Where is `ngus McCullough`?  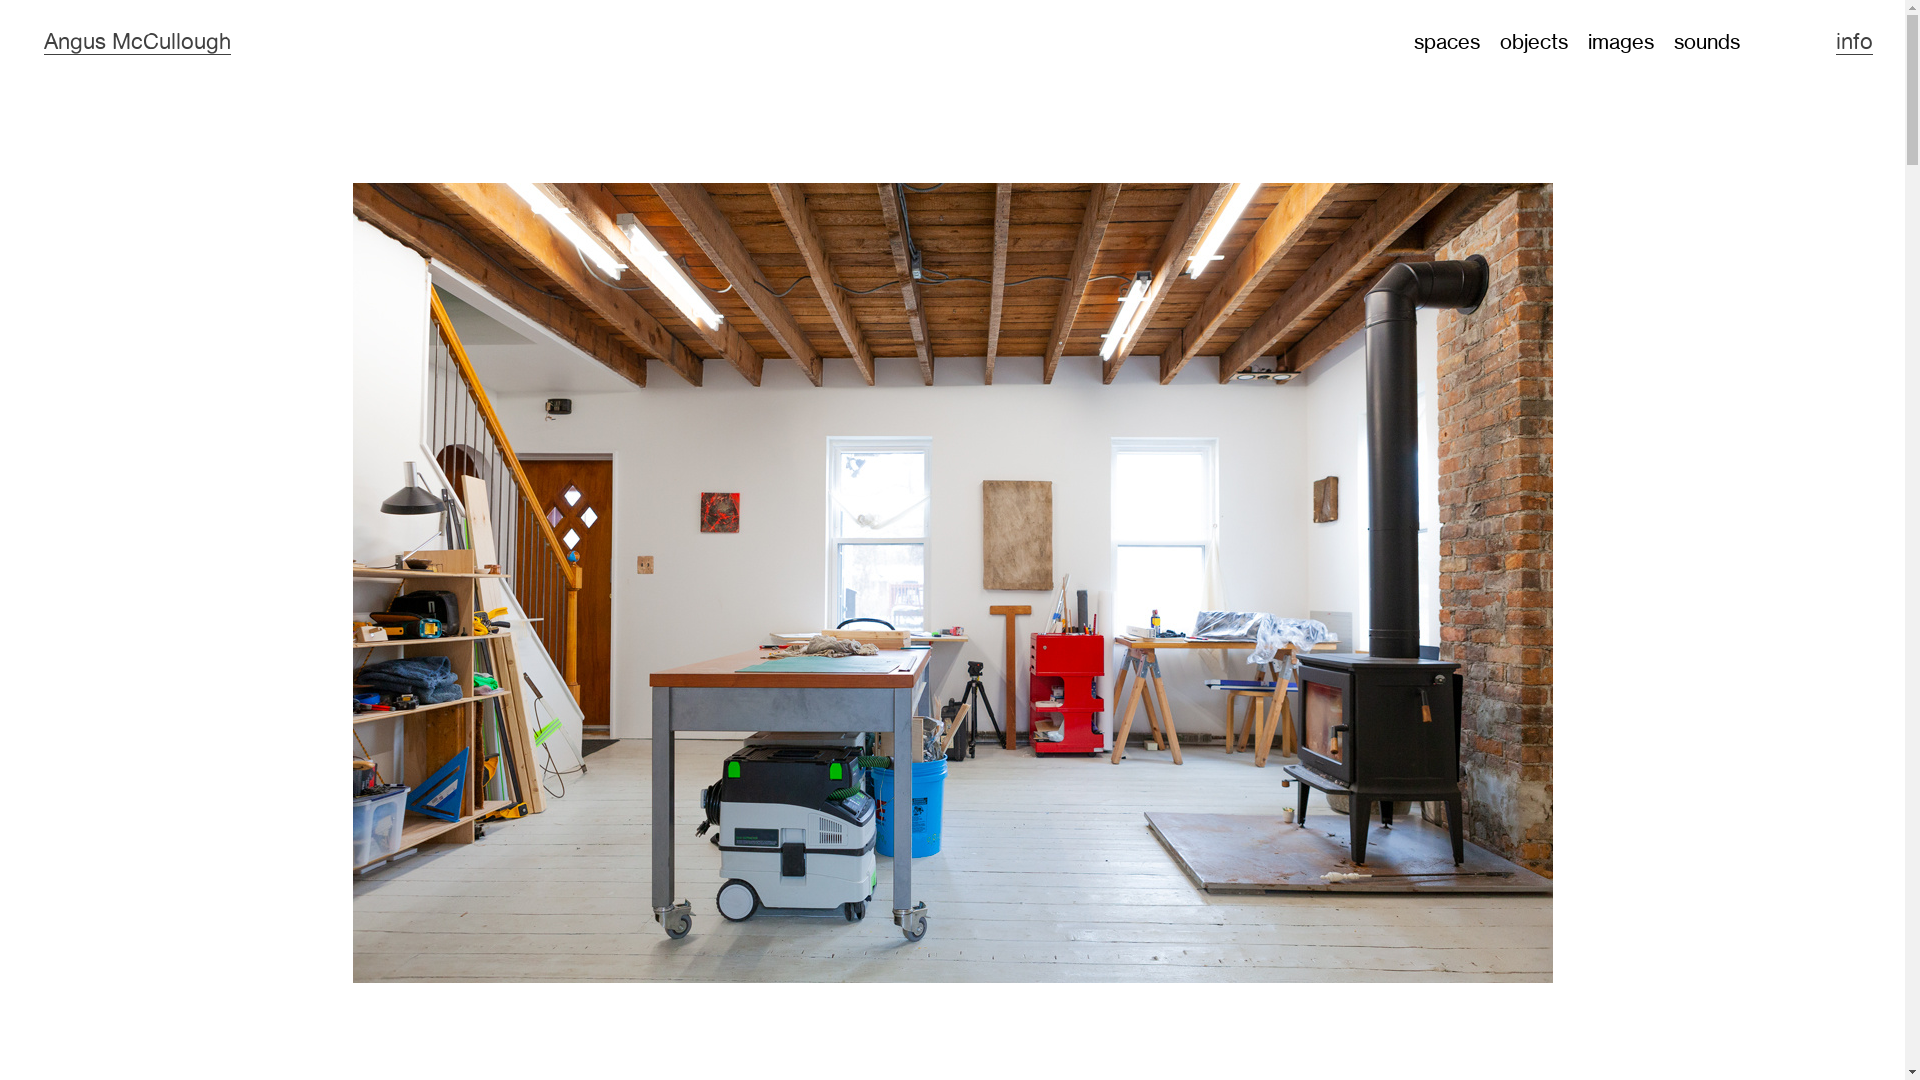
ngus McCullough is located at coordinates (144, 42).